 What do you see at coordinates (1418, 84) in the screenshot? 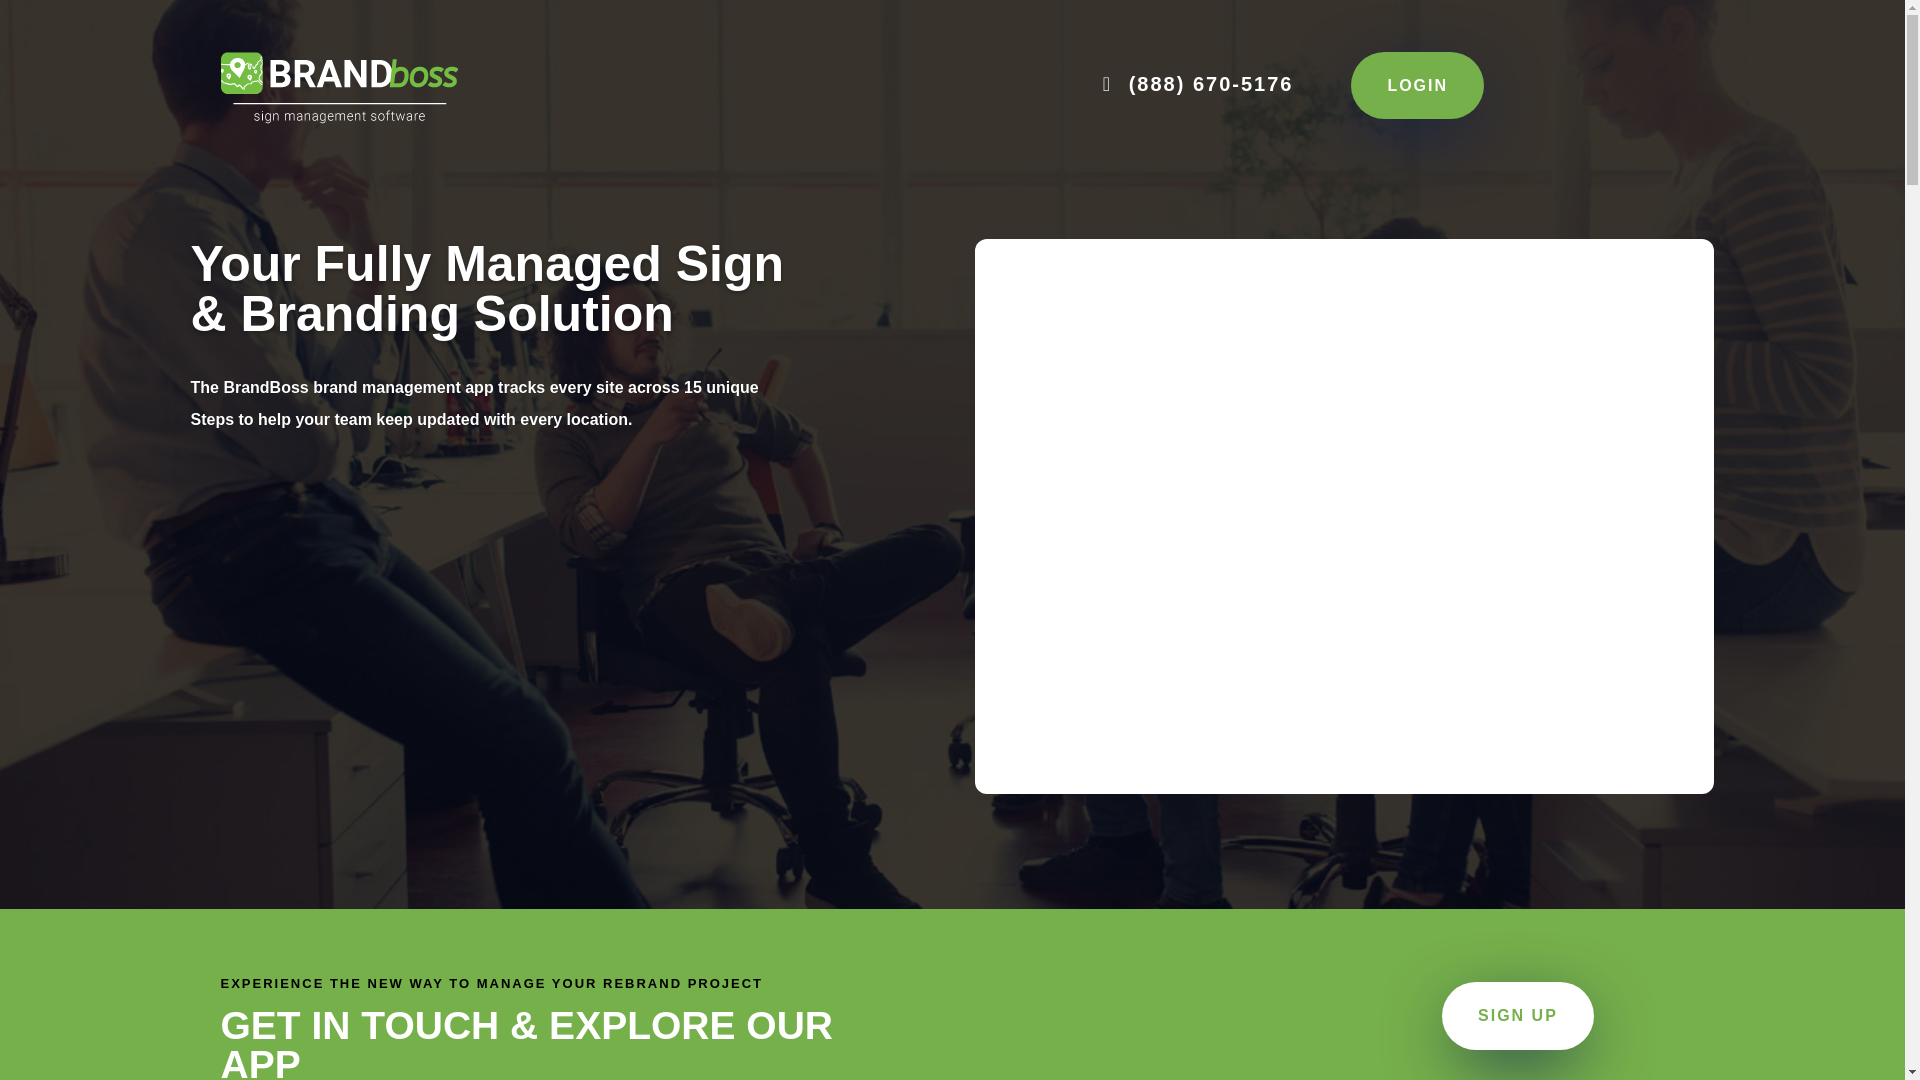
I see `LOGIN` at bounding box center [1418, 84].